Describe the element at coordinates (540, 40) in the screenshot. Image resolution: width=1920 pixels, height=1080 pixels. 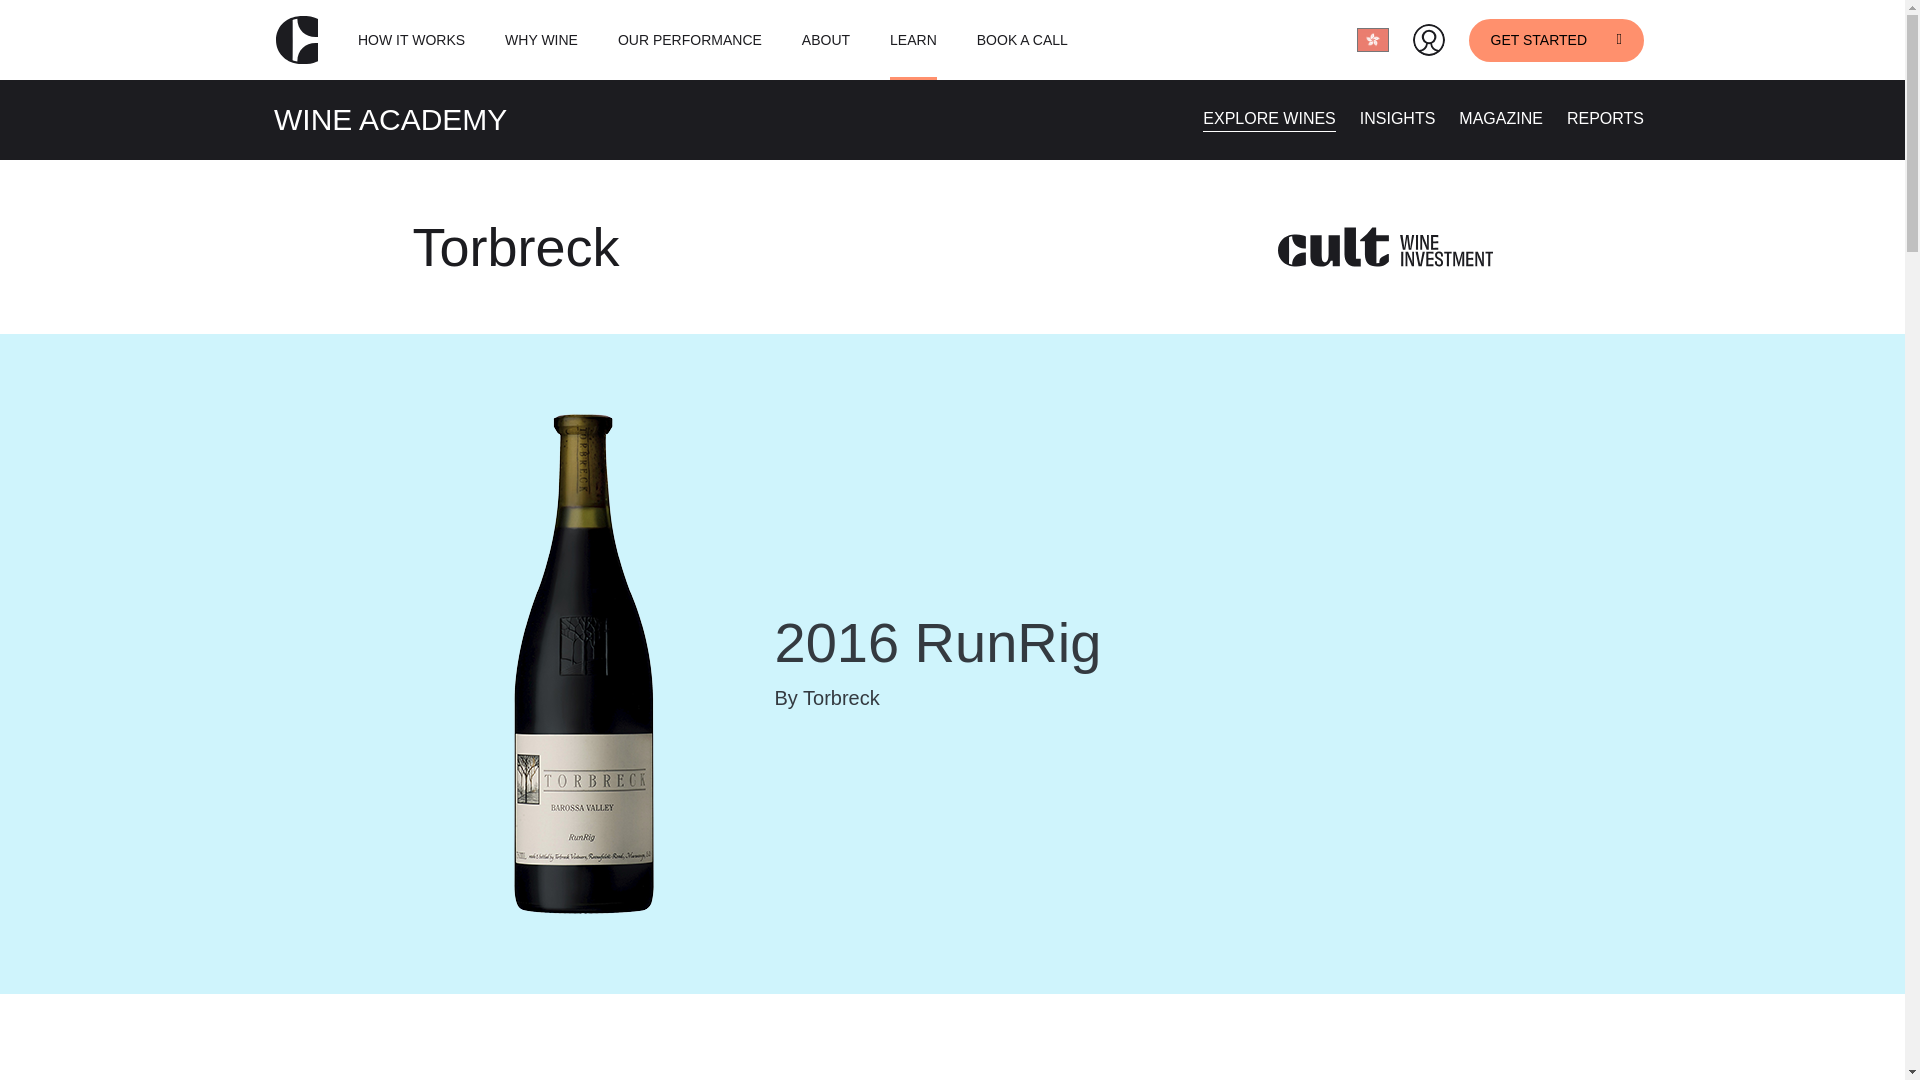
I see `WHY WINE` at that location.